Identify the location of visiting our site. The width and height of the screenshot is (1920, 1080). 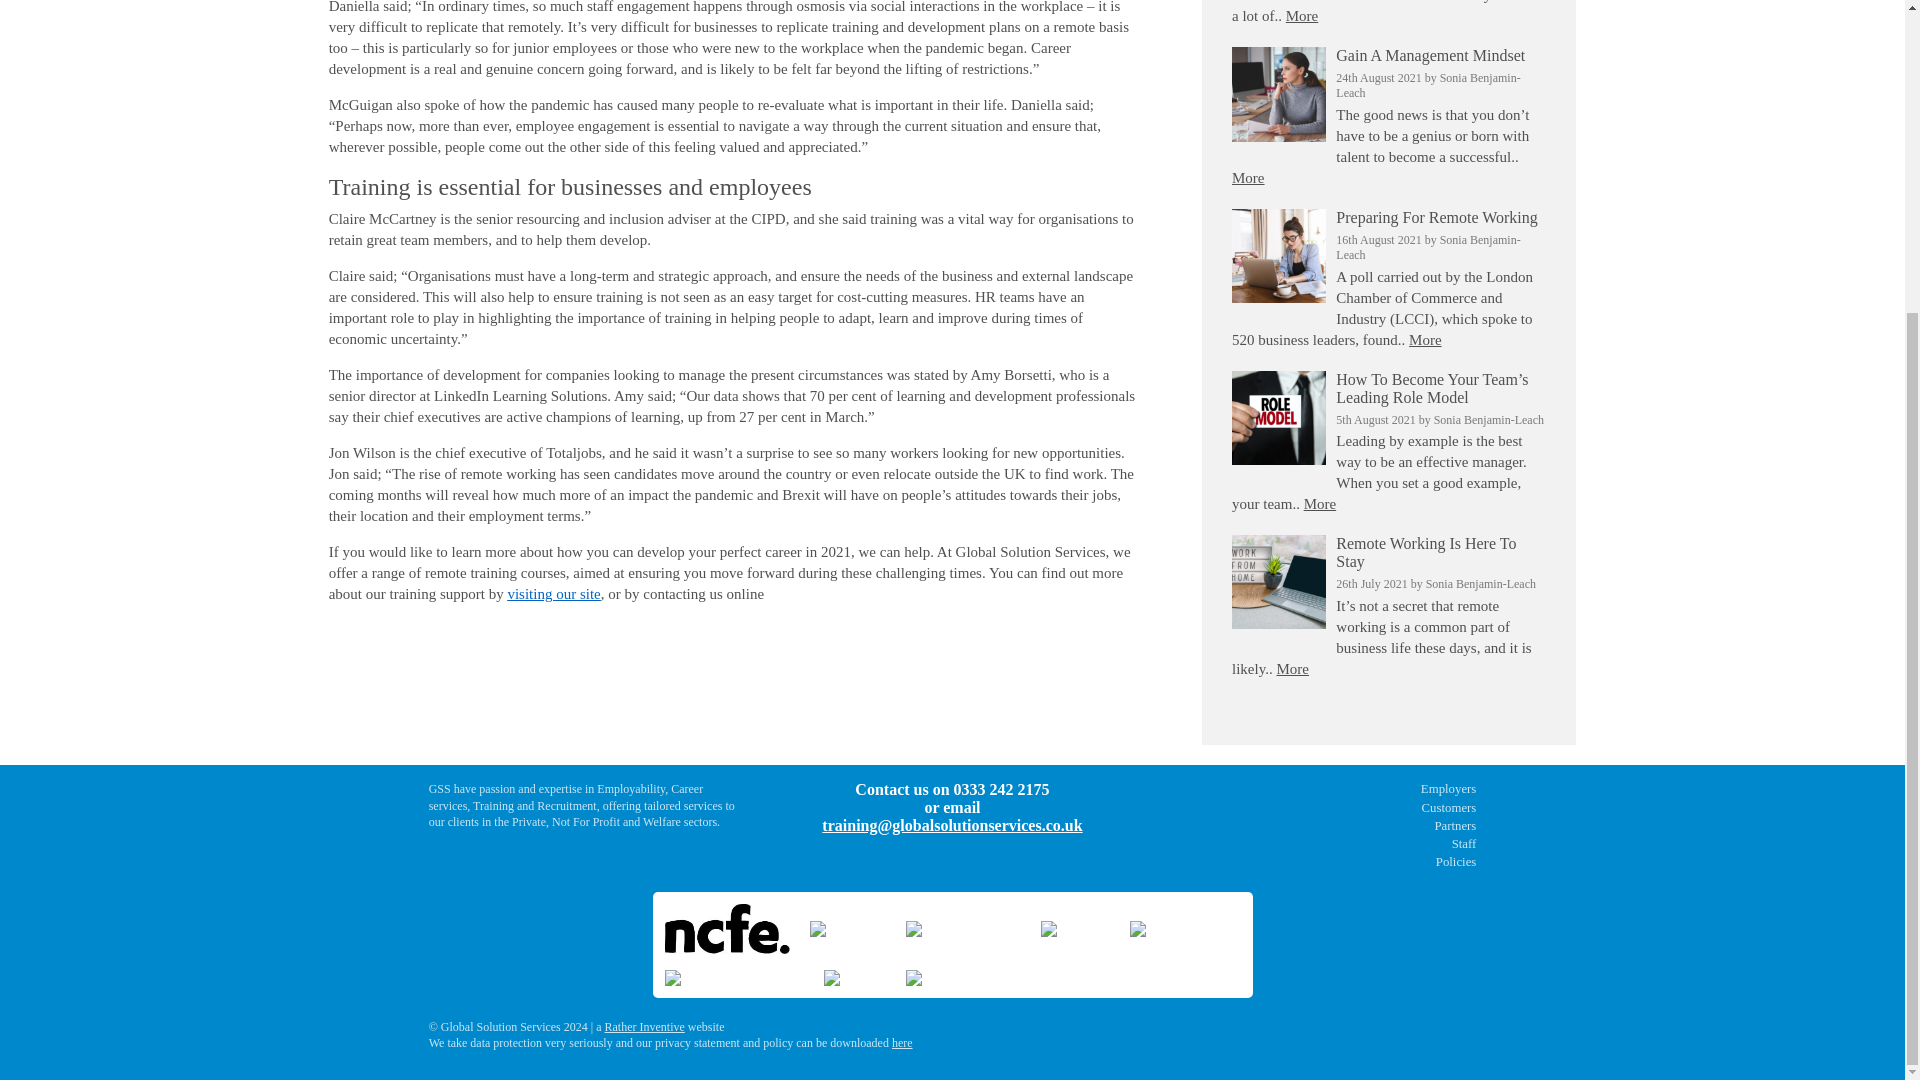
(552, 594).